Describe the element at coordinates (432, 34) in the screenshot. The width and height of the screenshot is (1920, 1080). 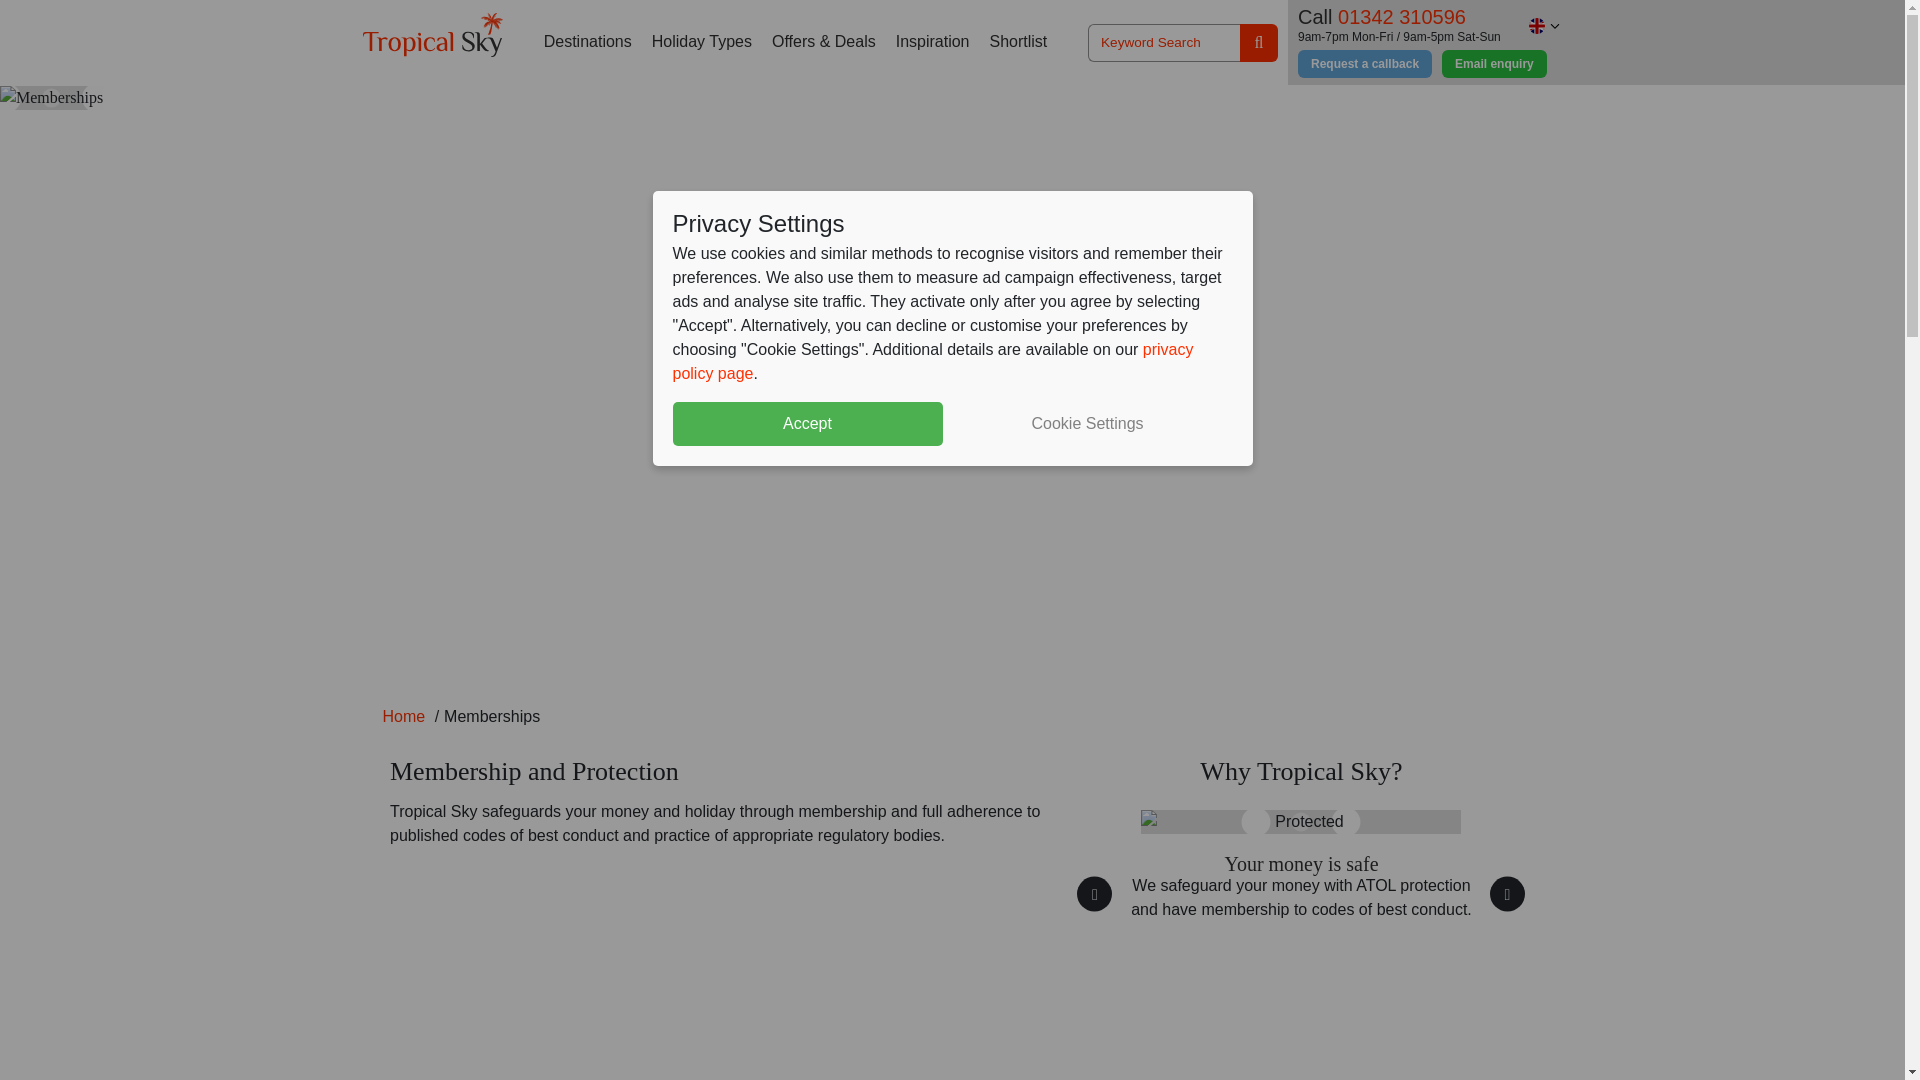
I see `Tropical Sky` at that location.